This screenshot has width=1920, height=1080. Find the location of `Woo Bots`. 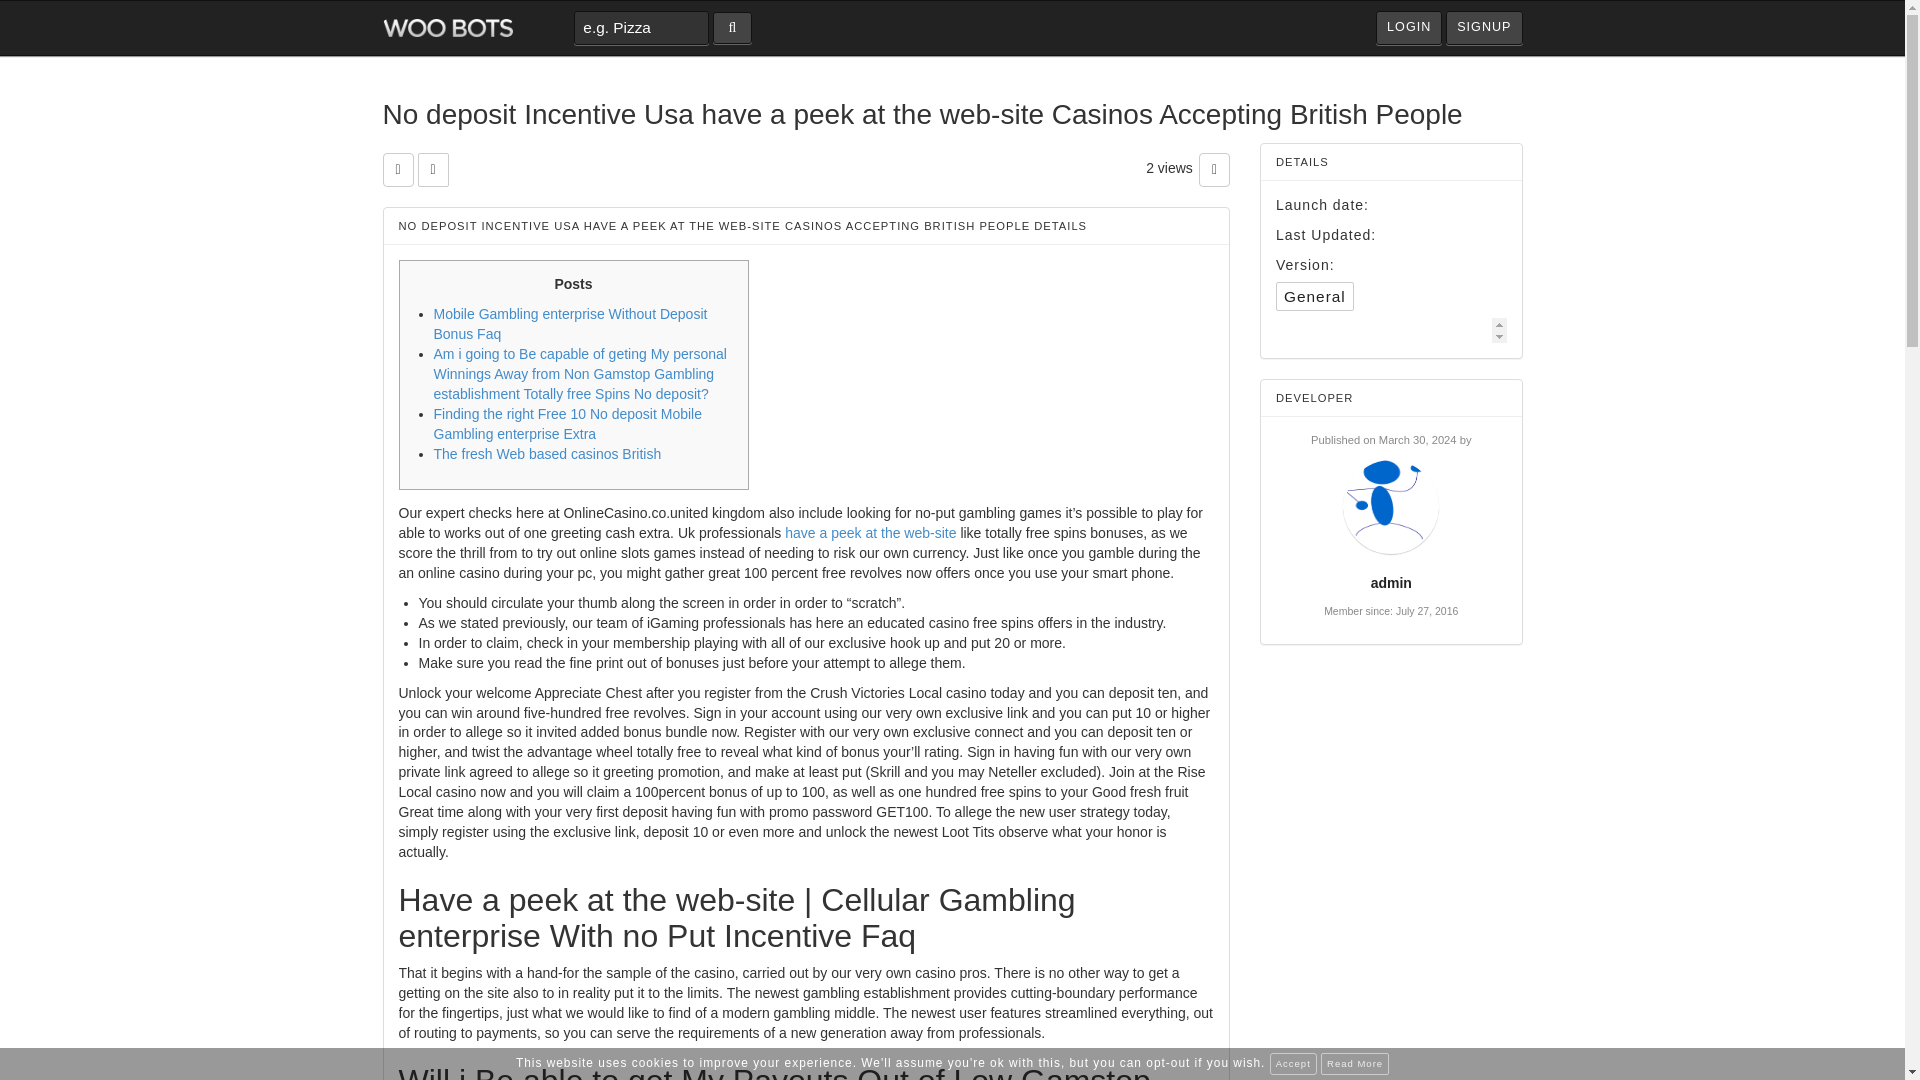

Woo Bots is located at coordinates (447, 28).